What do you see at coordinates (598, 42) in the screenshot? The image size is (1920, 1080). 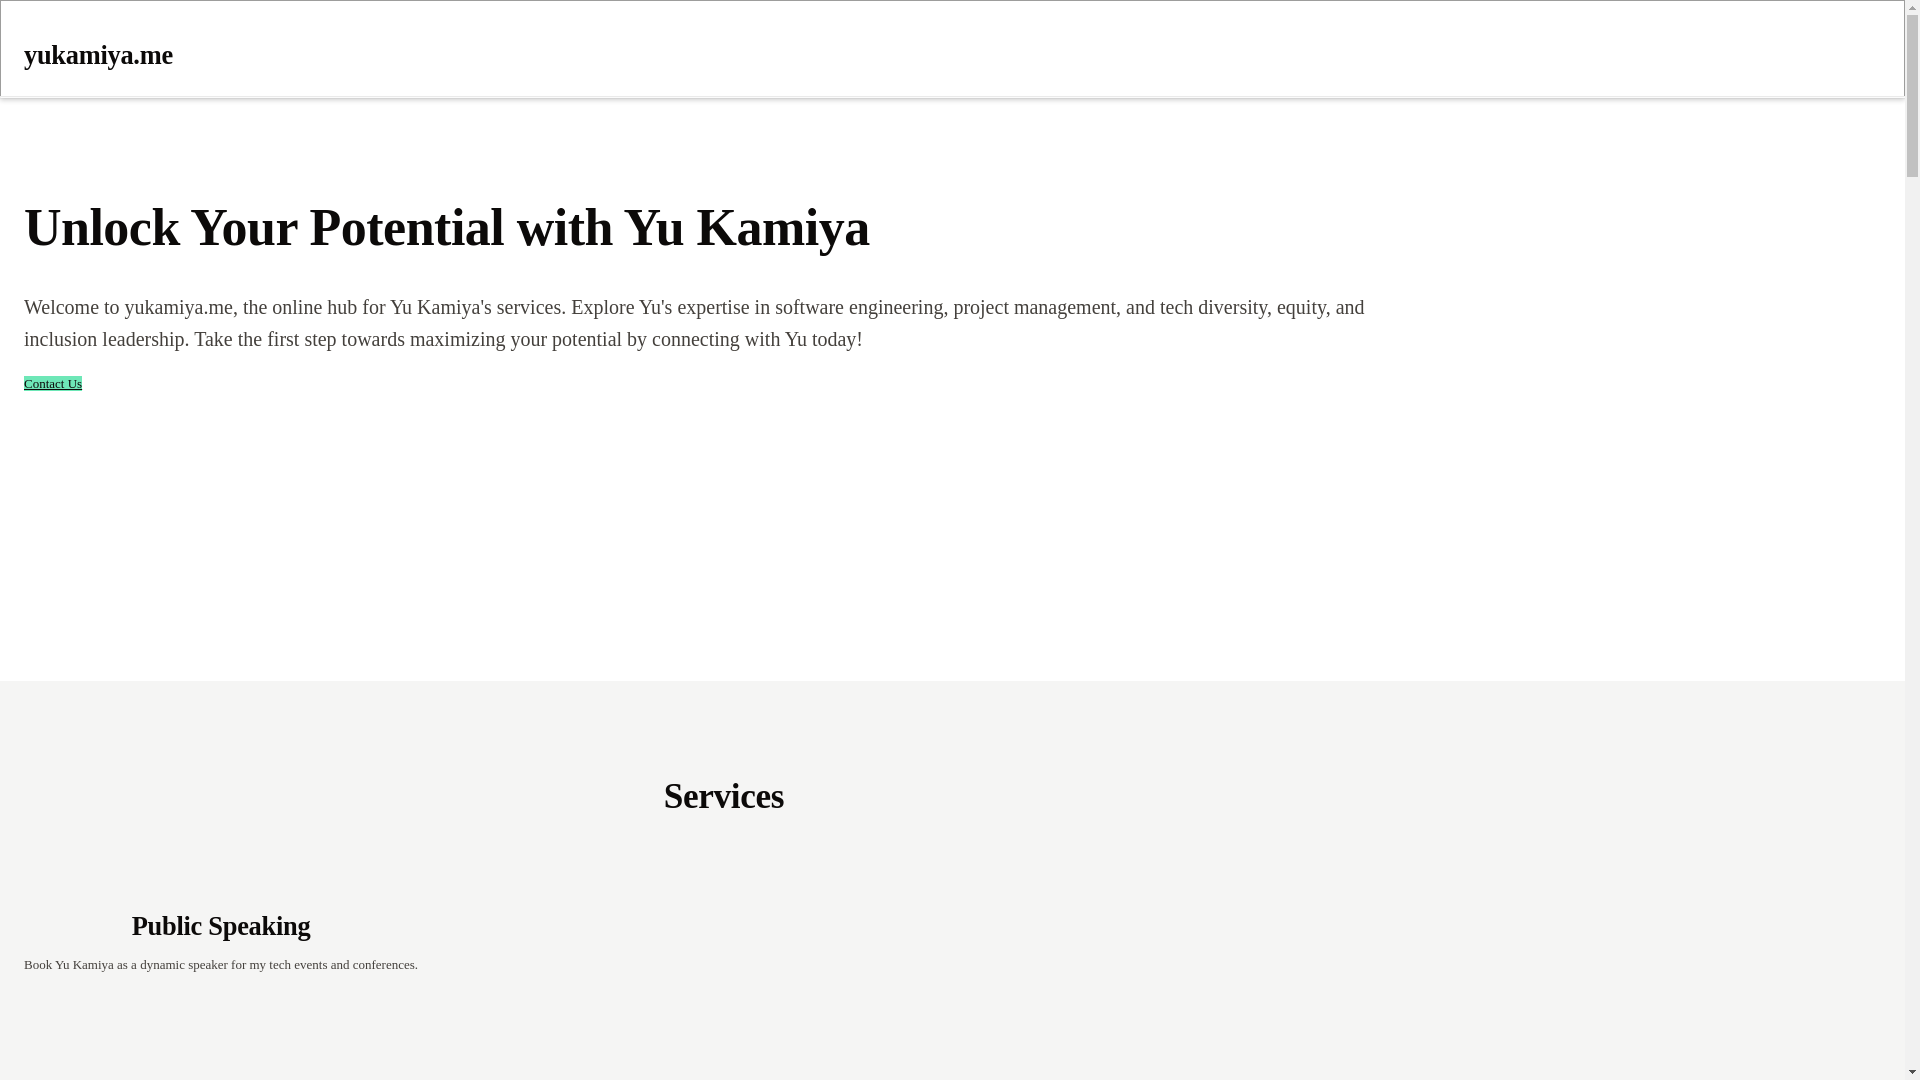 I see `yukamiya.me` at bounding box center [598, 42].